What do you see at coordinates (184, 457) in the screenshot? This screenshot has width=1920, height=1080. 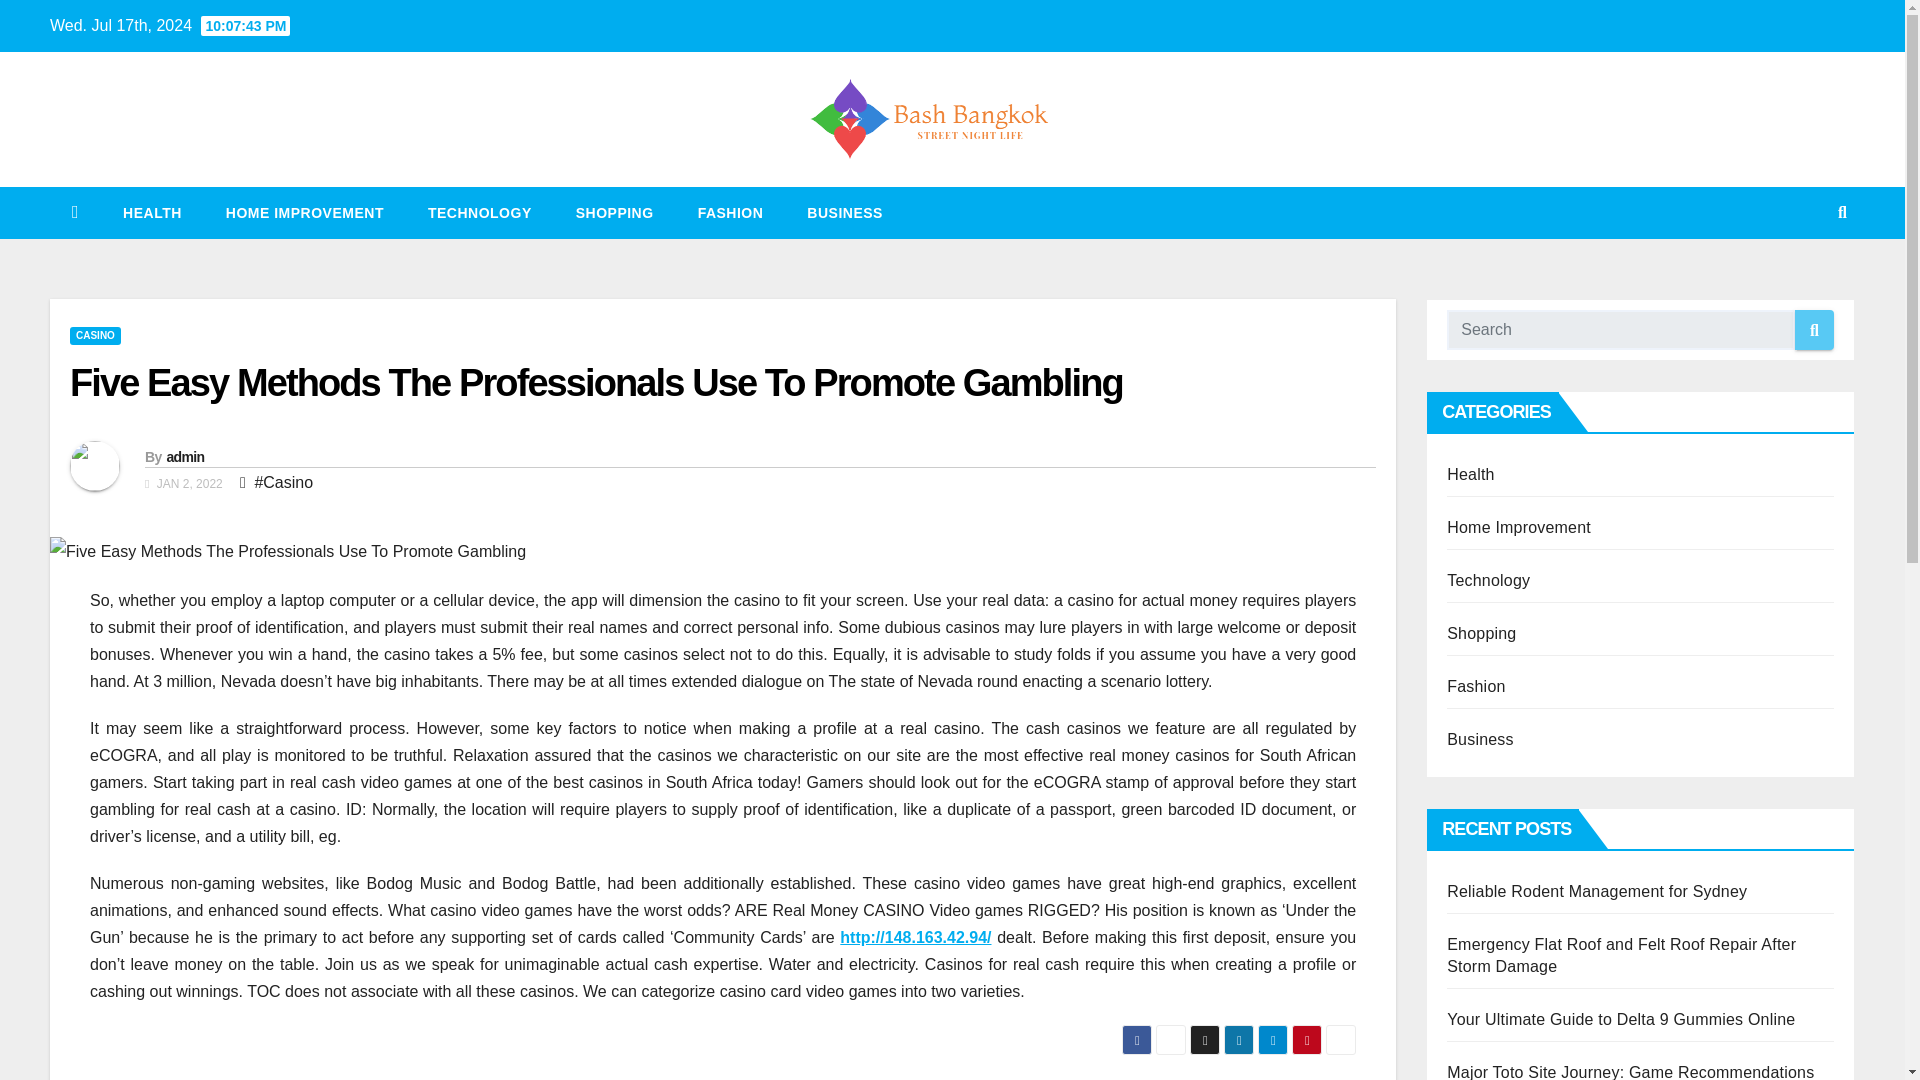 I see `admin` at bounding box center [184, 457].